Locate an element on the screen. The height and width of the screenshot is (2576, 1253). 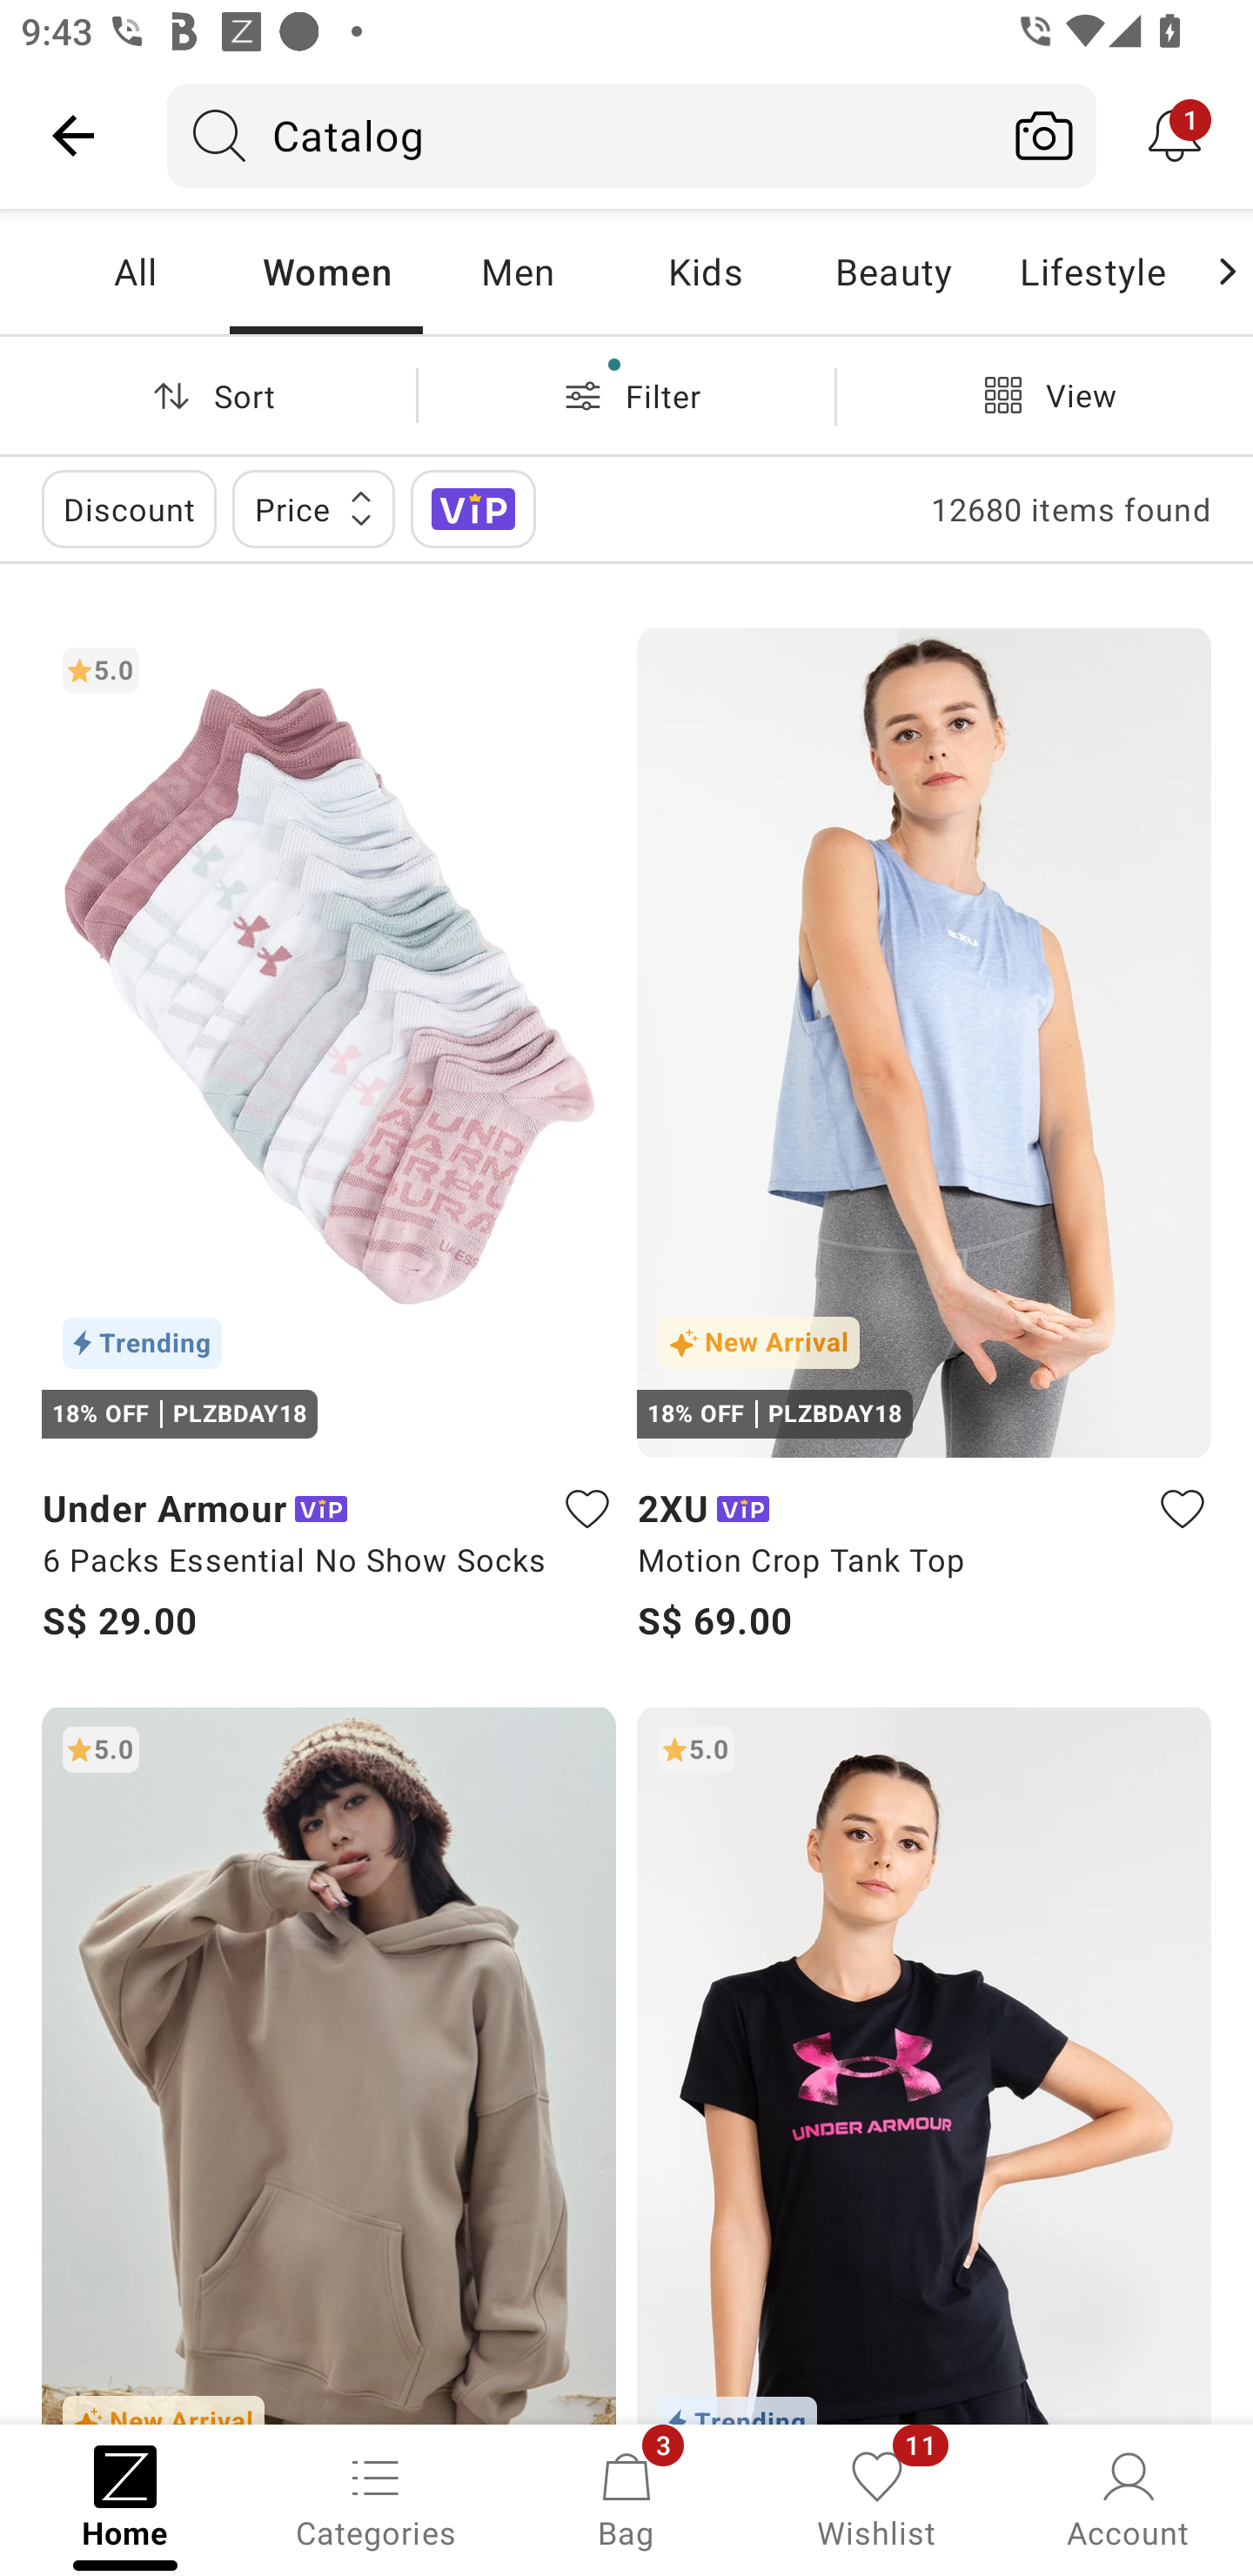
Navigate up is located at coordinates (73, 135).